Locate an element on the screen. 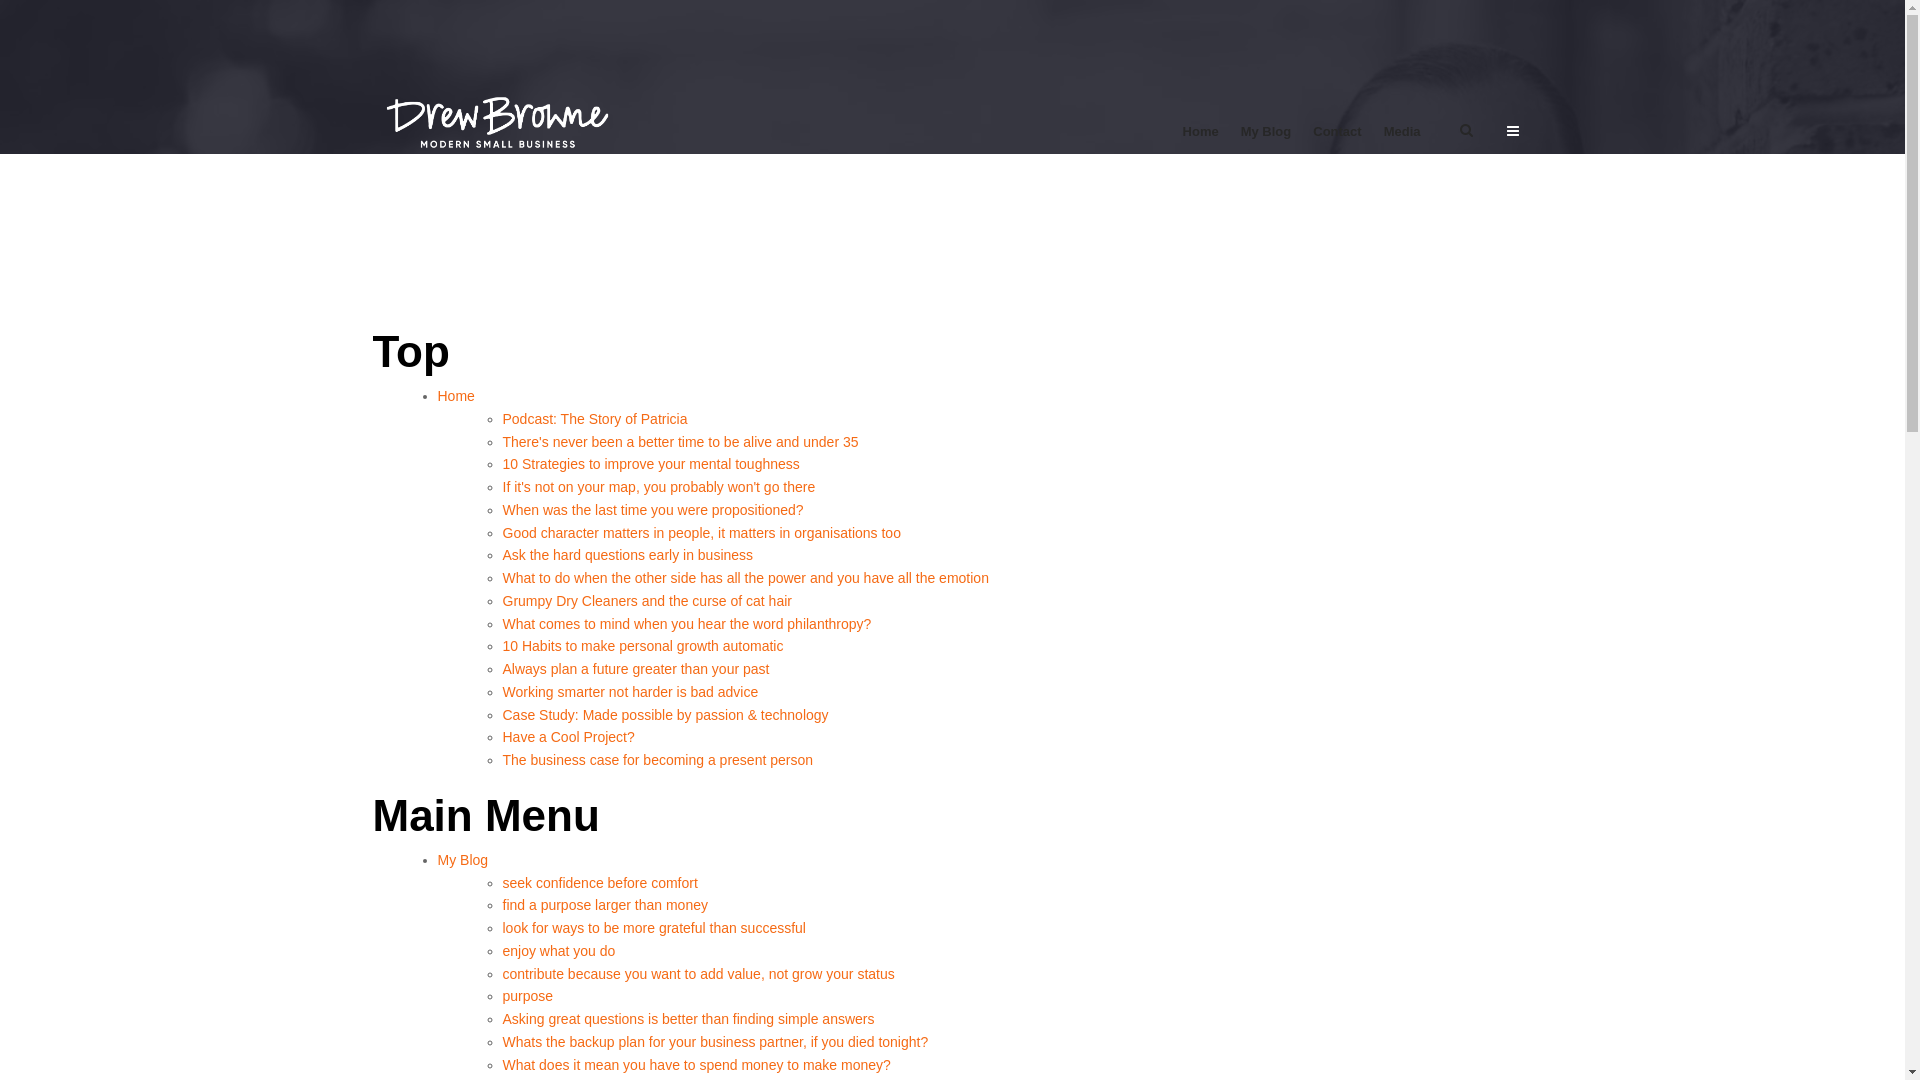  find a purpose larger than money is located at coordinates (604, 905).